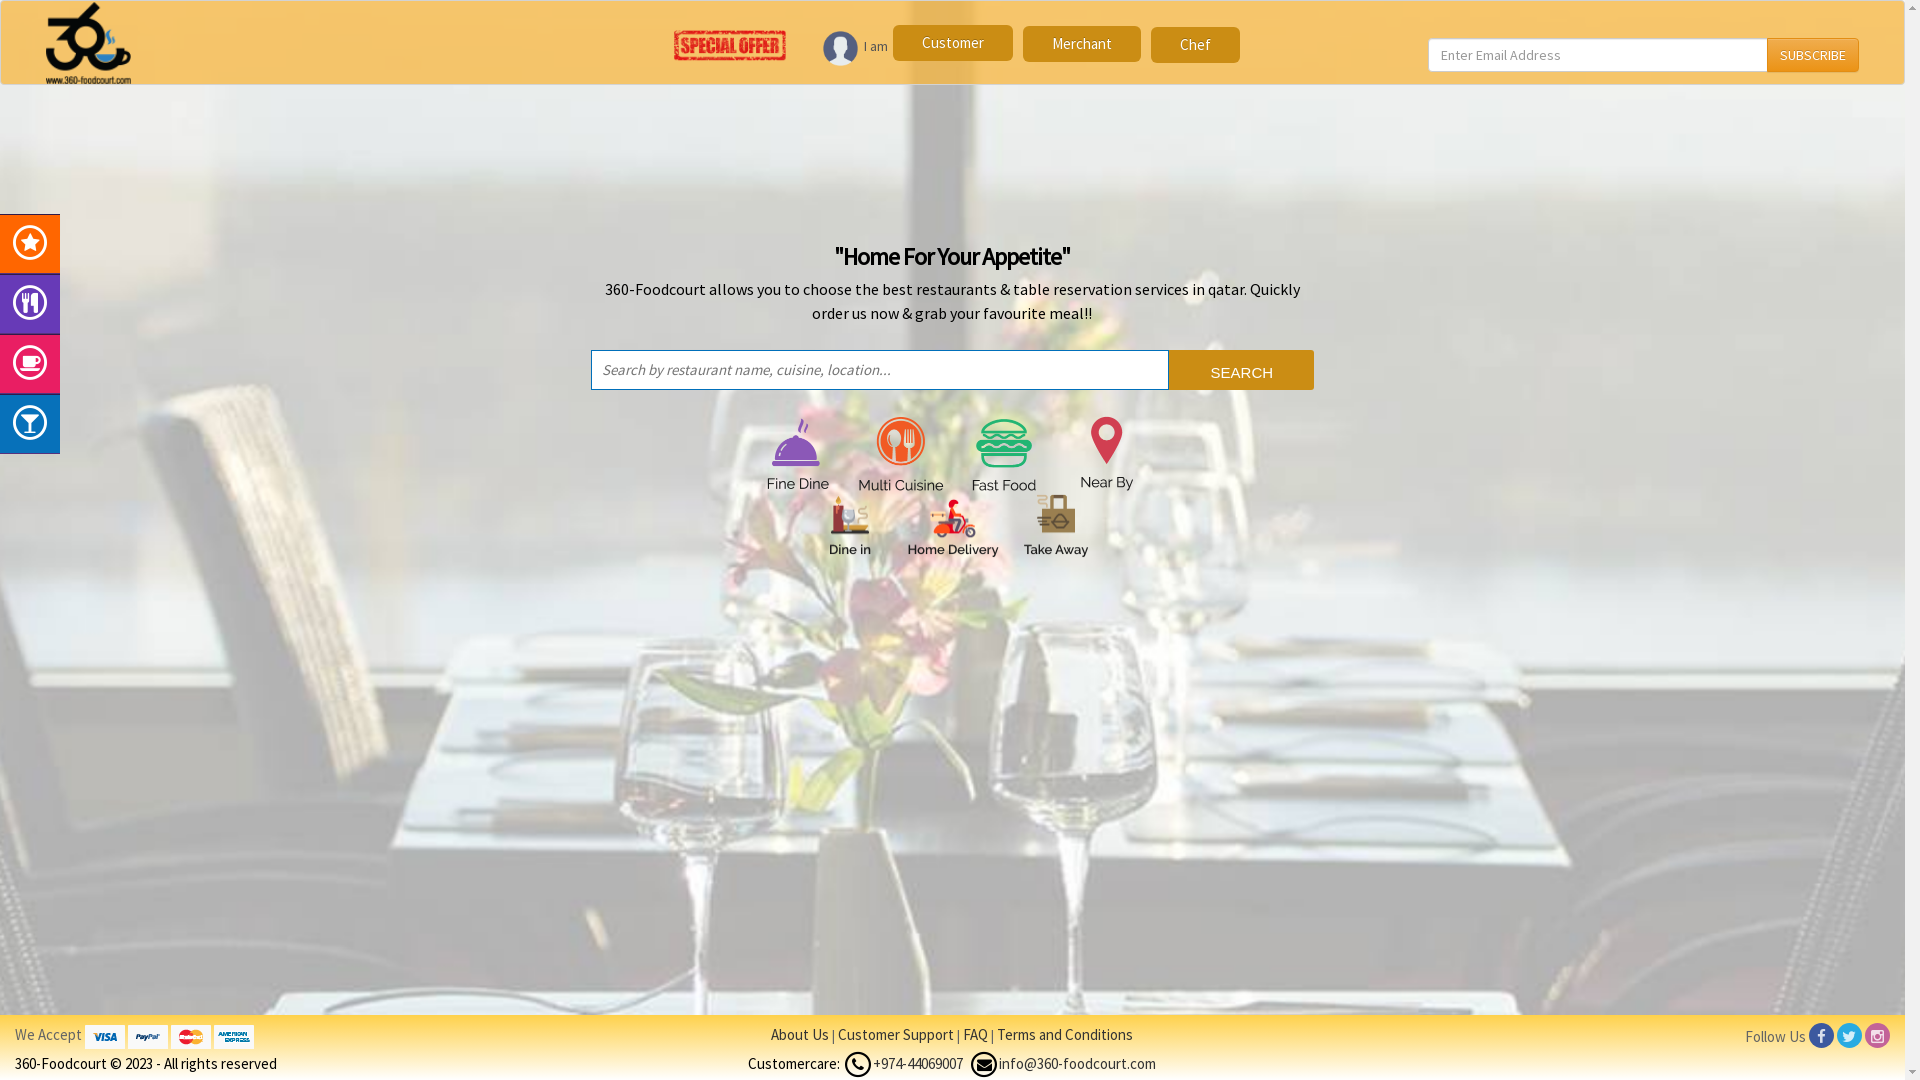 The width and height of the screenshot is (1920, 1080). What do you see at coordinates (798, 453) in the screenshot?
I see `Fine Dining` at bounding box center [798, 453].